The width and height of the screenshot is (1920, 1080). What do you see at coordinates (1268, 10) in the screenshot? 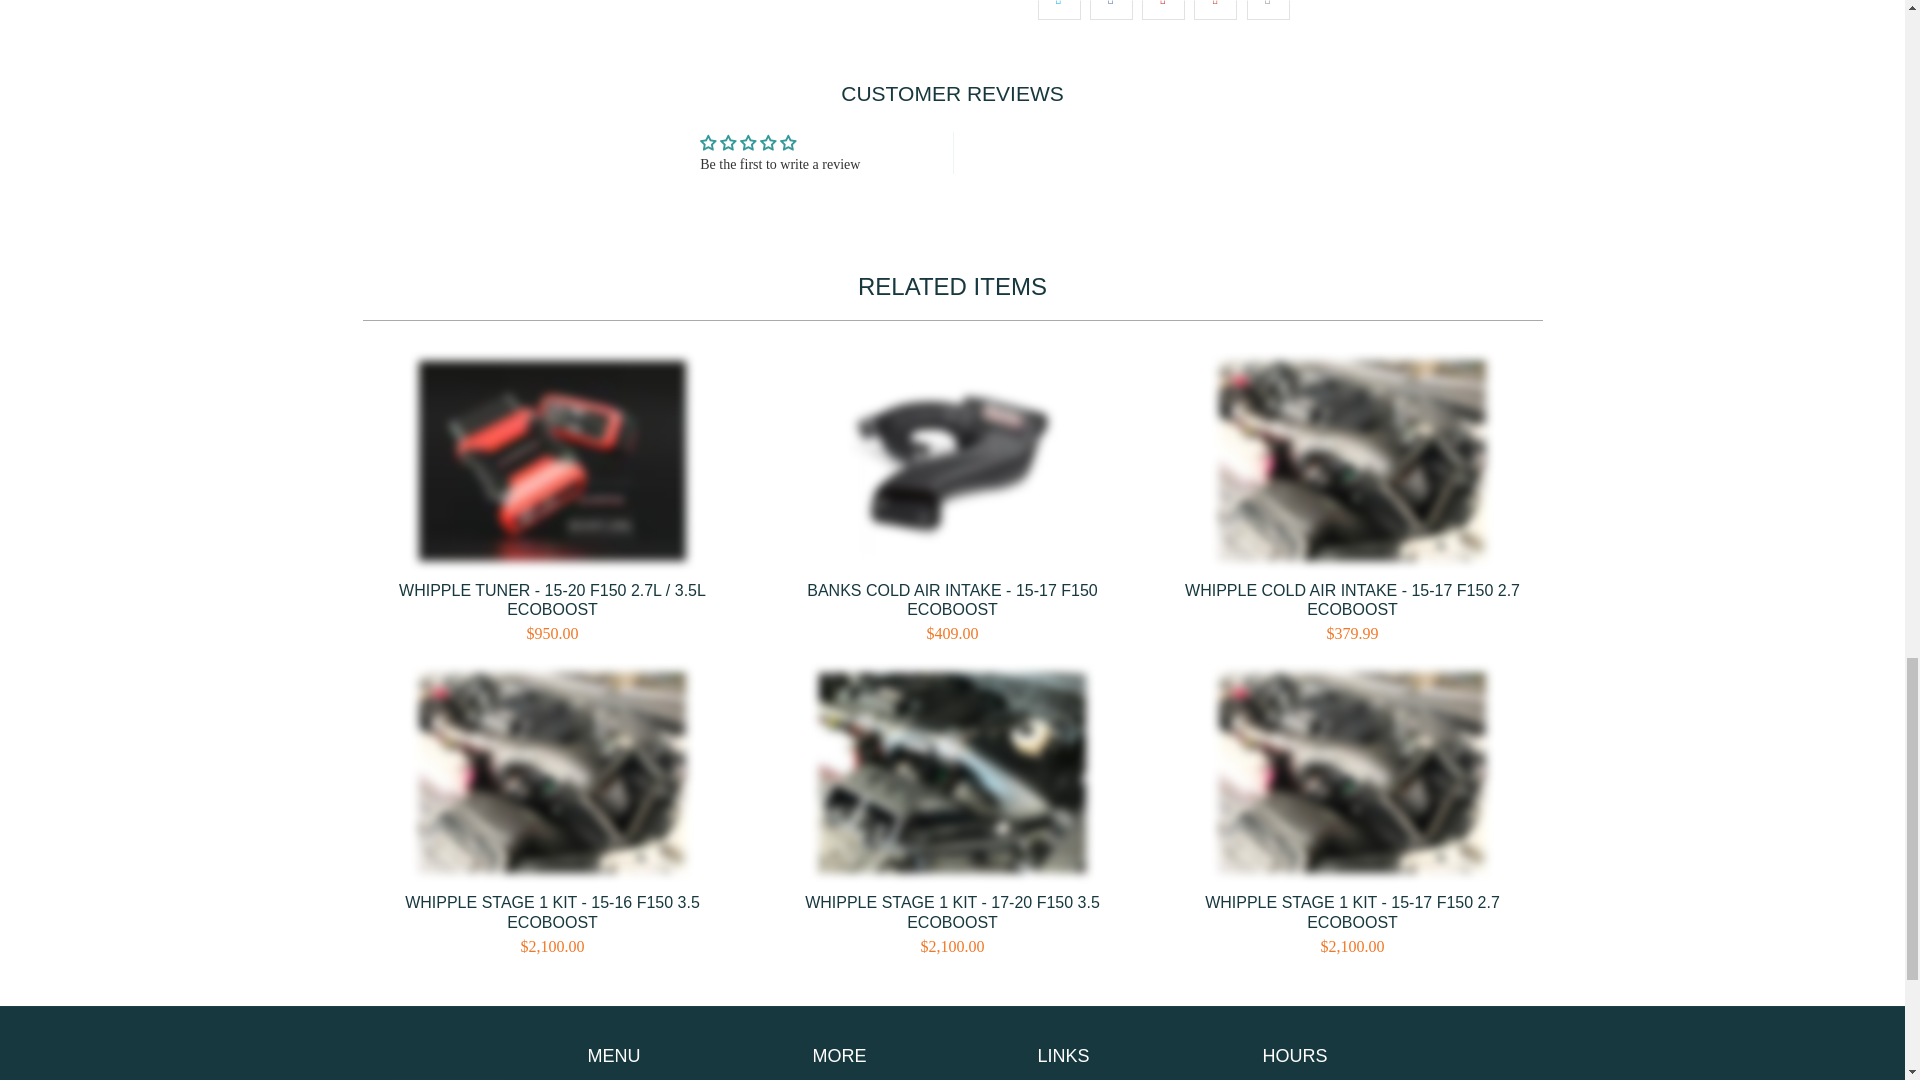
I see `Email this to a friend` at bounding box center [1268, 10].